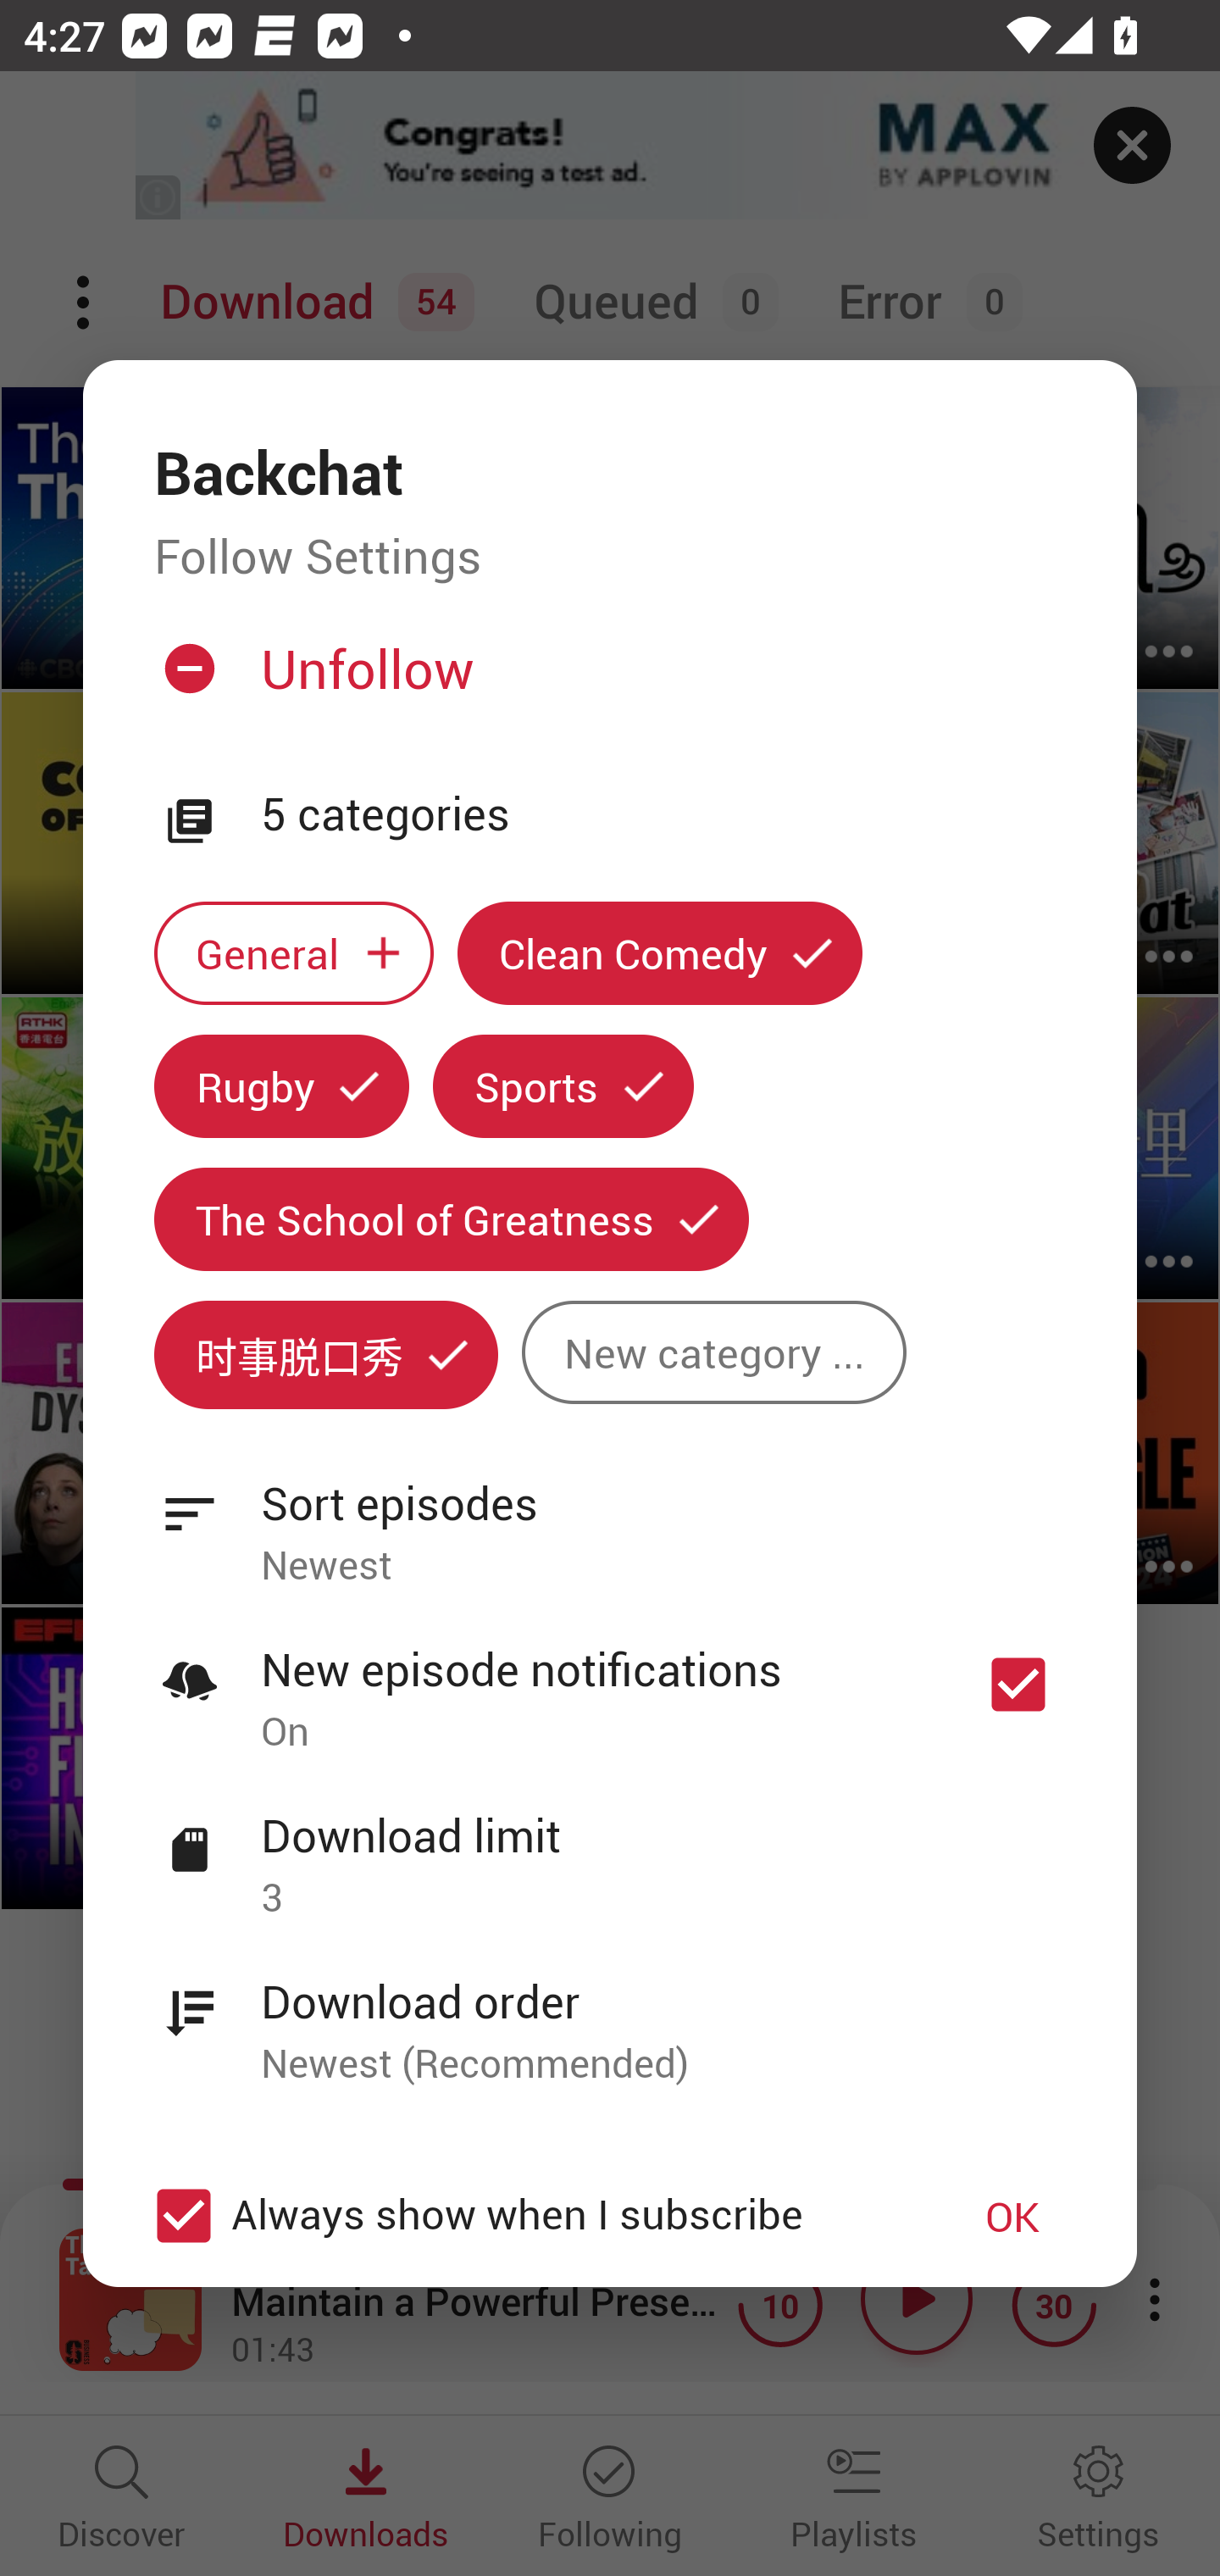 The height and width of the screenshot is (2576, 1220). Describe the element at coordinates (563, 1086) in the screenshot. I see `Sports` at that location.